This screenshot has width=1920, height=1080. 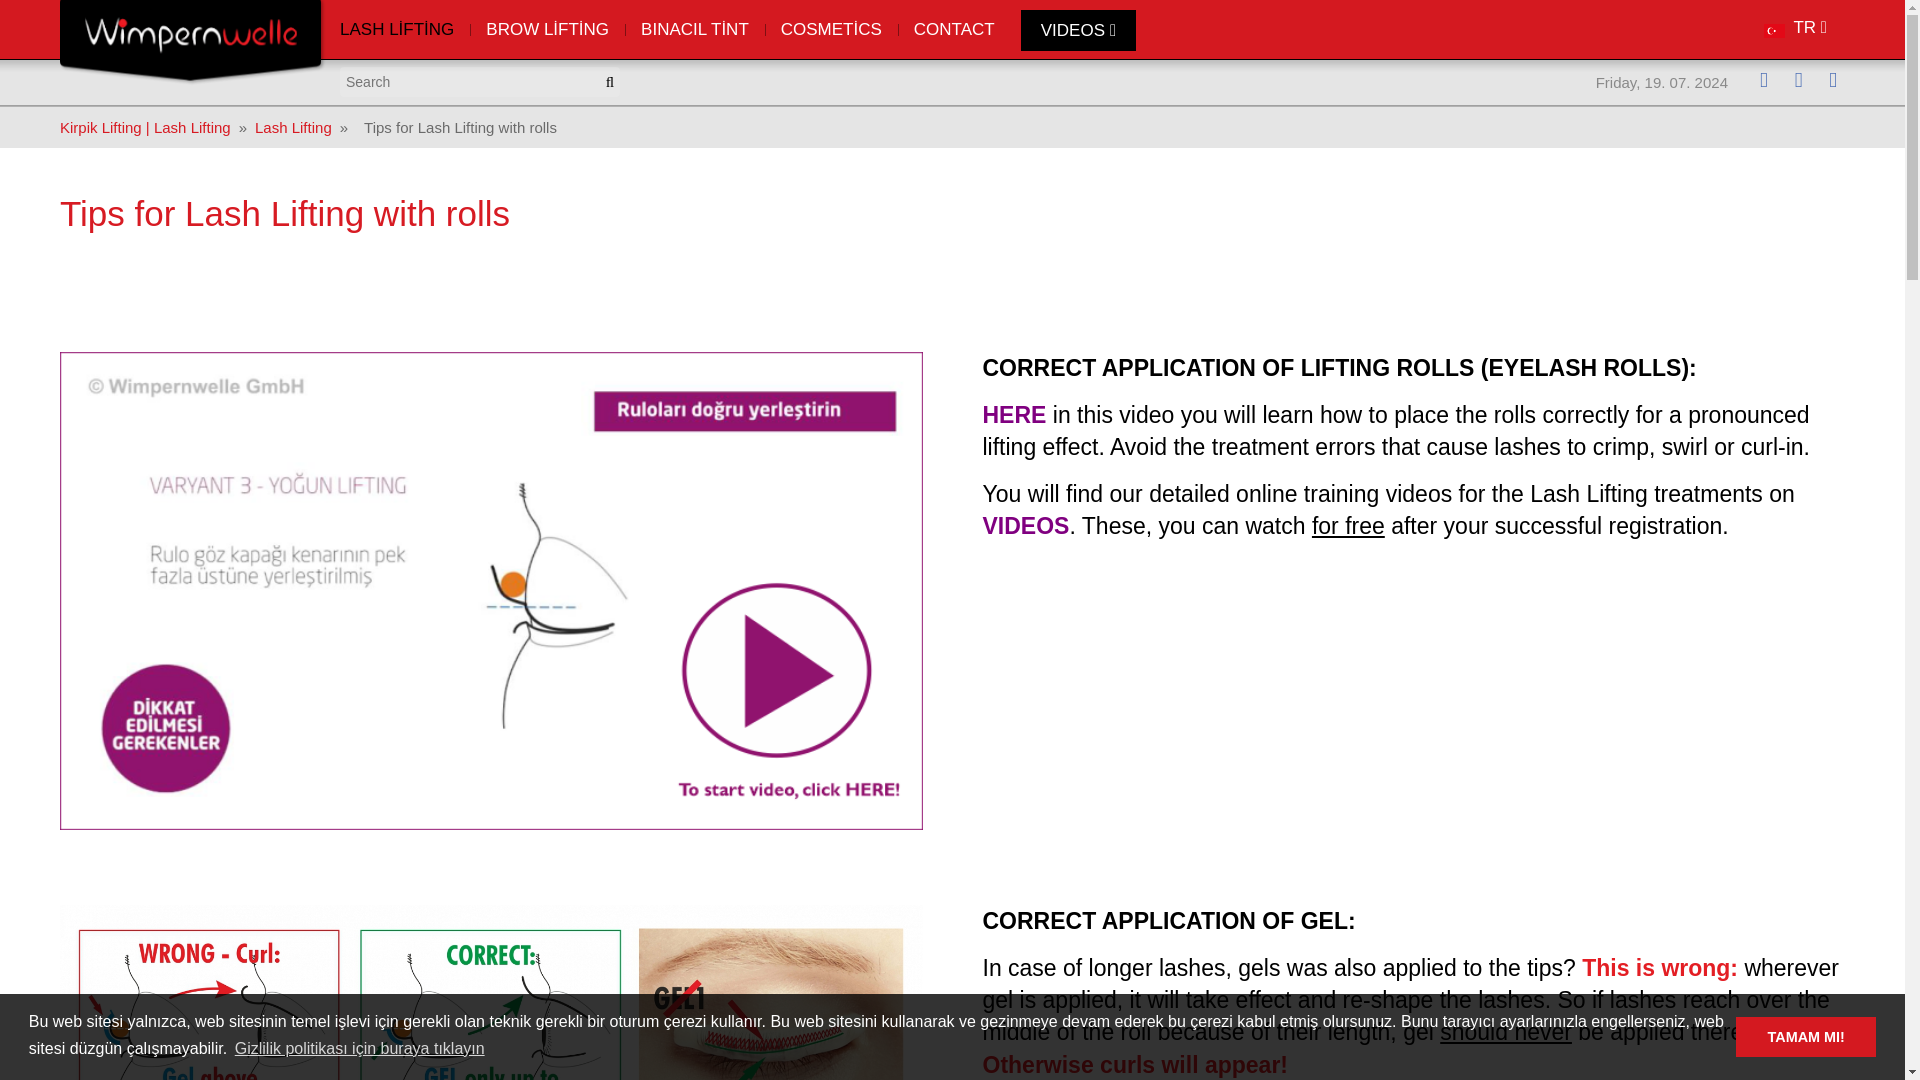 What do you see at coordinates (1078, 30) in the screenshot?
I see `VIDEOS` at bounding box center [1078, 30].